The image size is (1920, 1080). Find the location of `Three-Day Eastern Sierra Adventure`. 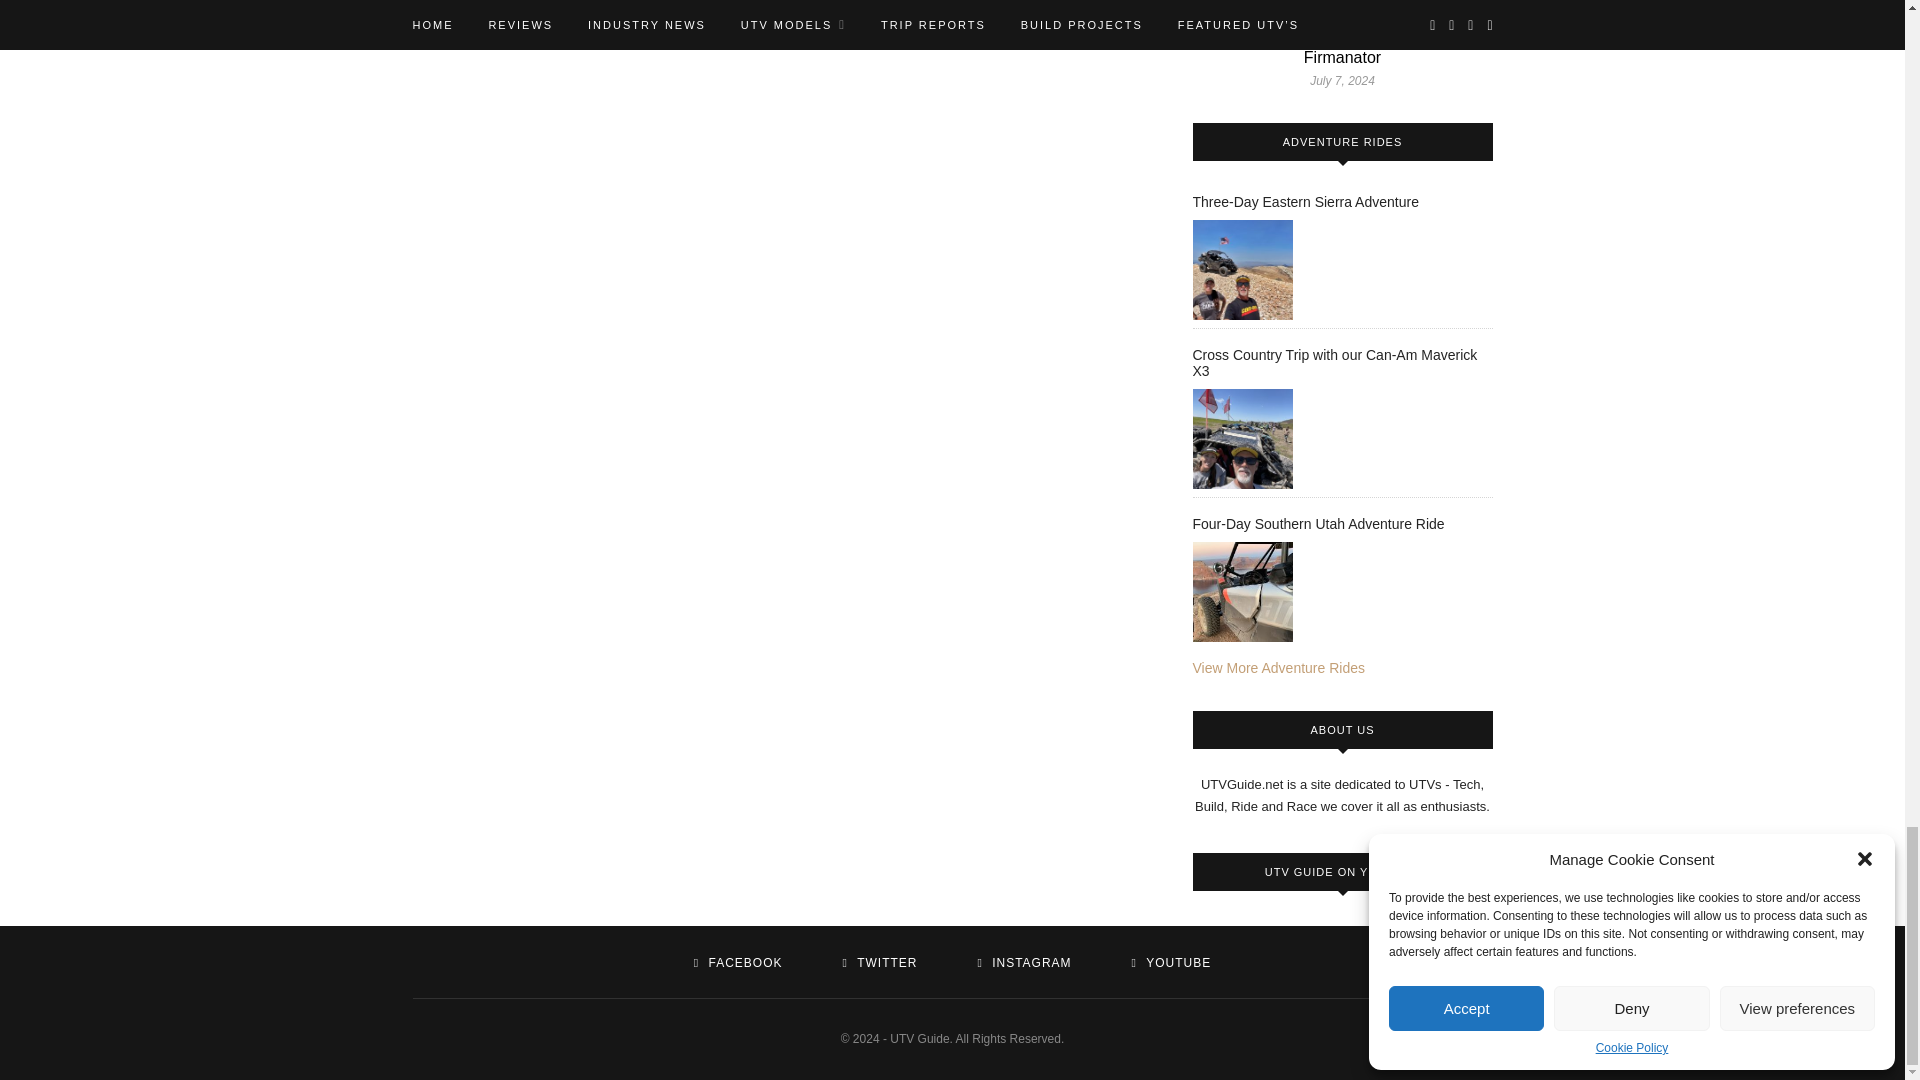

Three-Day Eastern Sierra Adventure is located at coordinates (1242, 270).